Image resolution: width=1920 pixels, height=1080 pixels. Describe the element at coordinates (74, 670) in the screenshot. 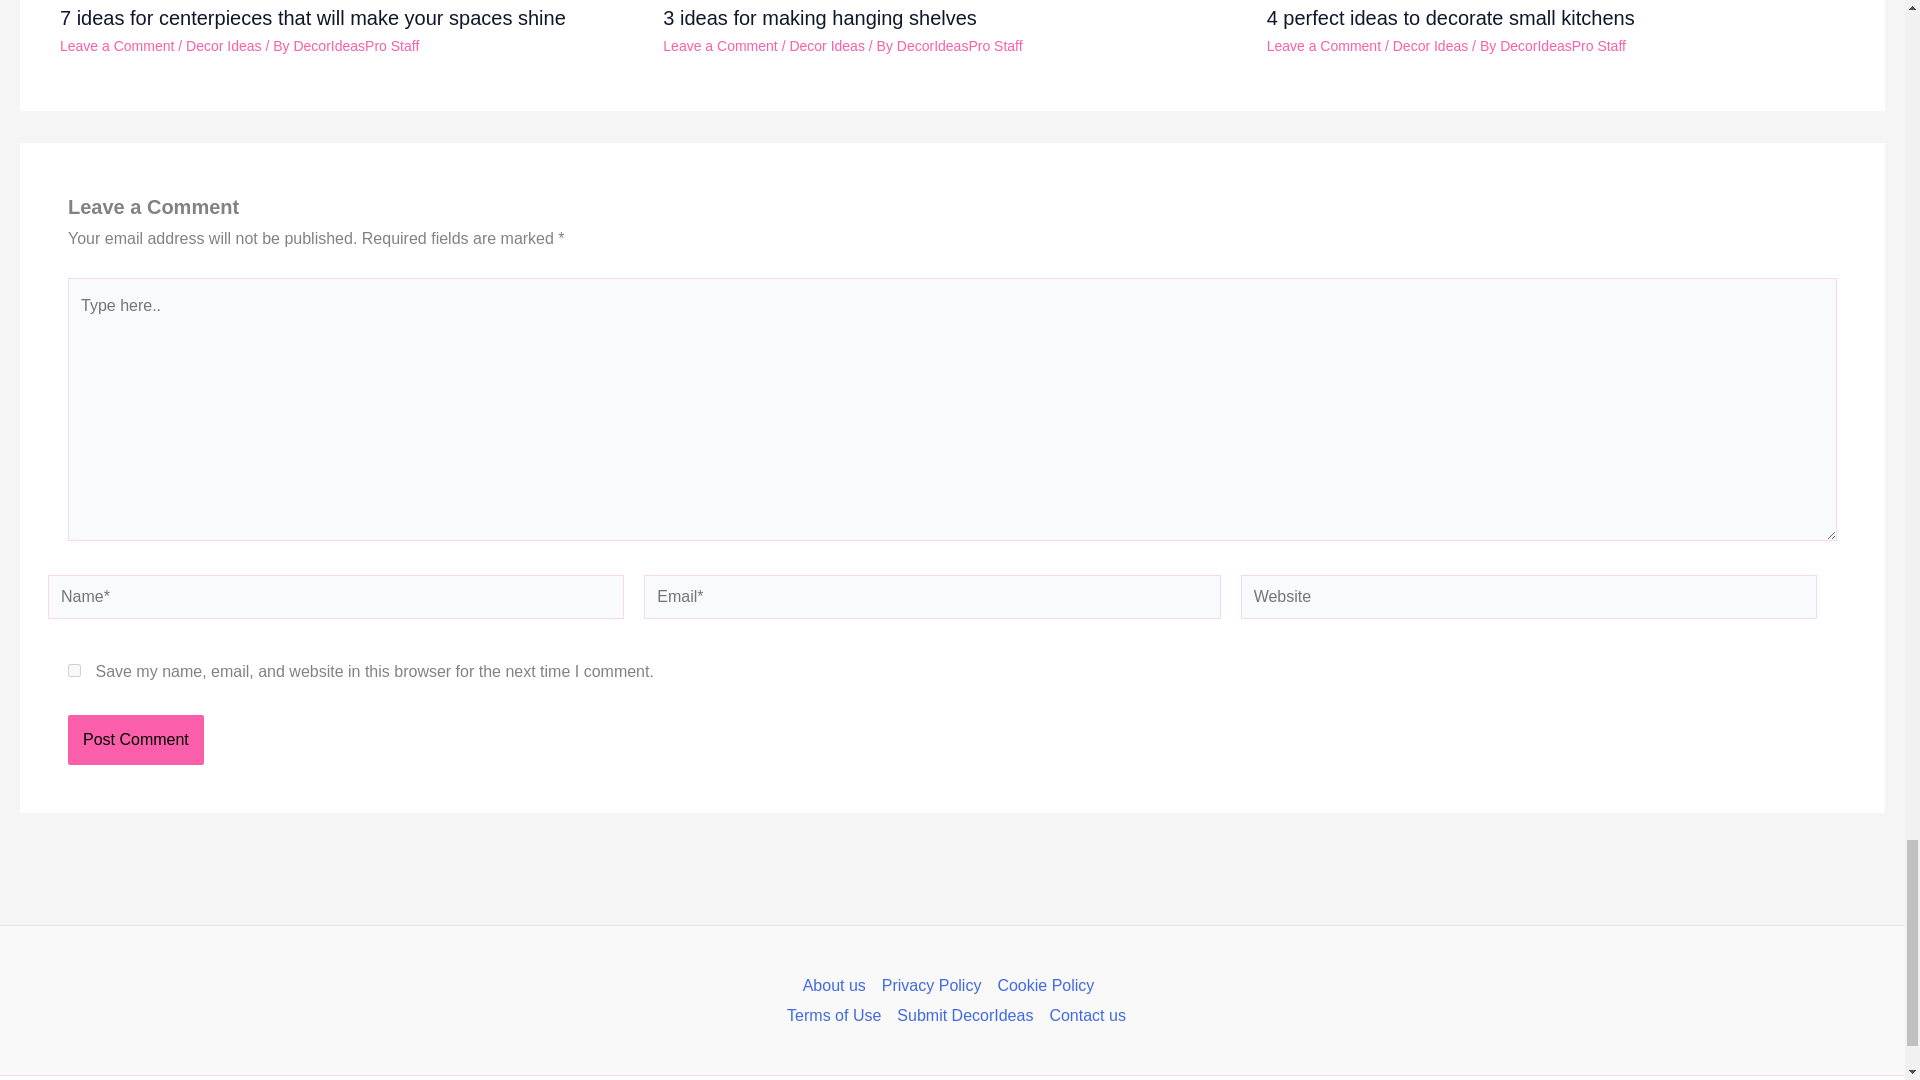

I see `yes` at that location.